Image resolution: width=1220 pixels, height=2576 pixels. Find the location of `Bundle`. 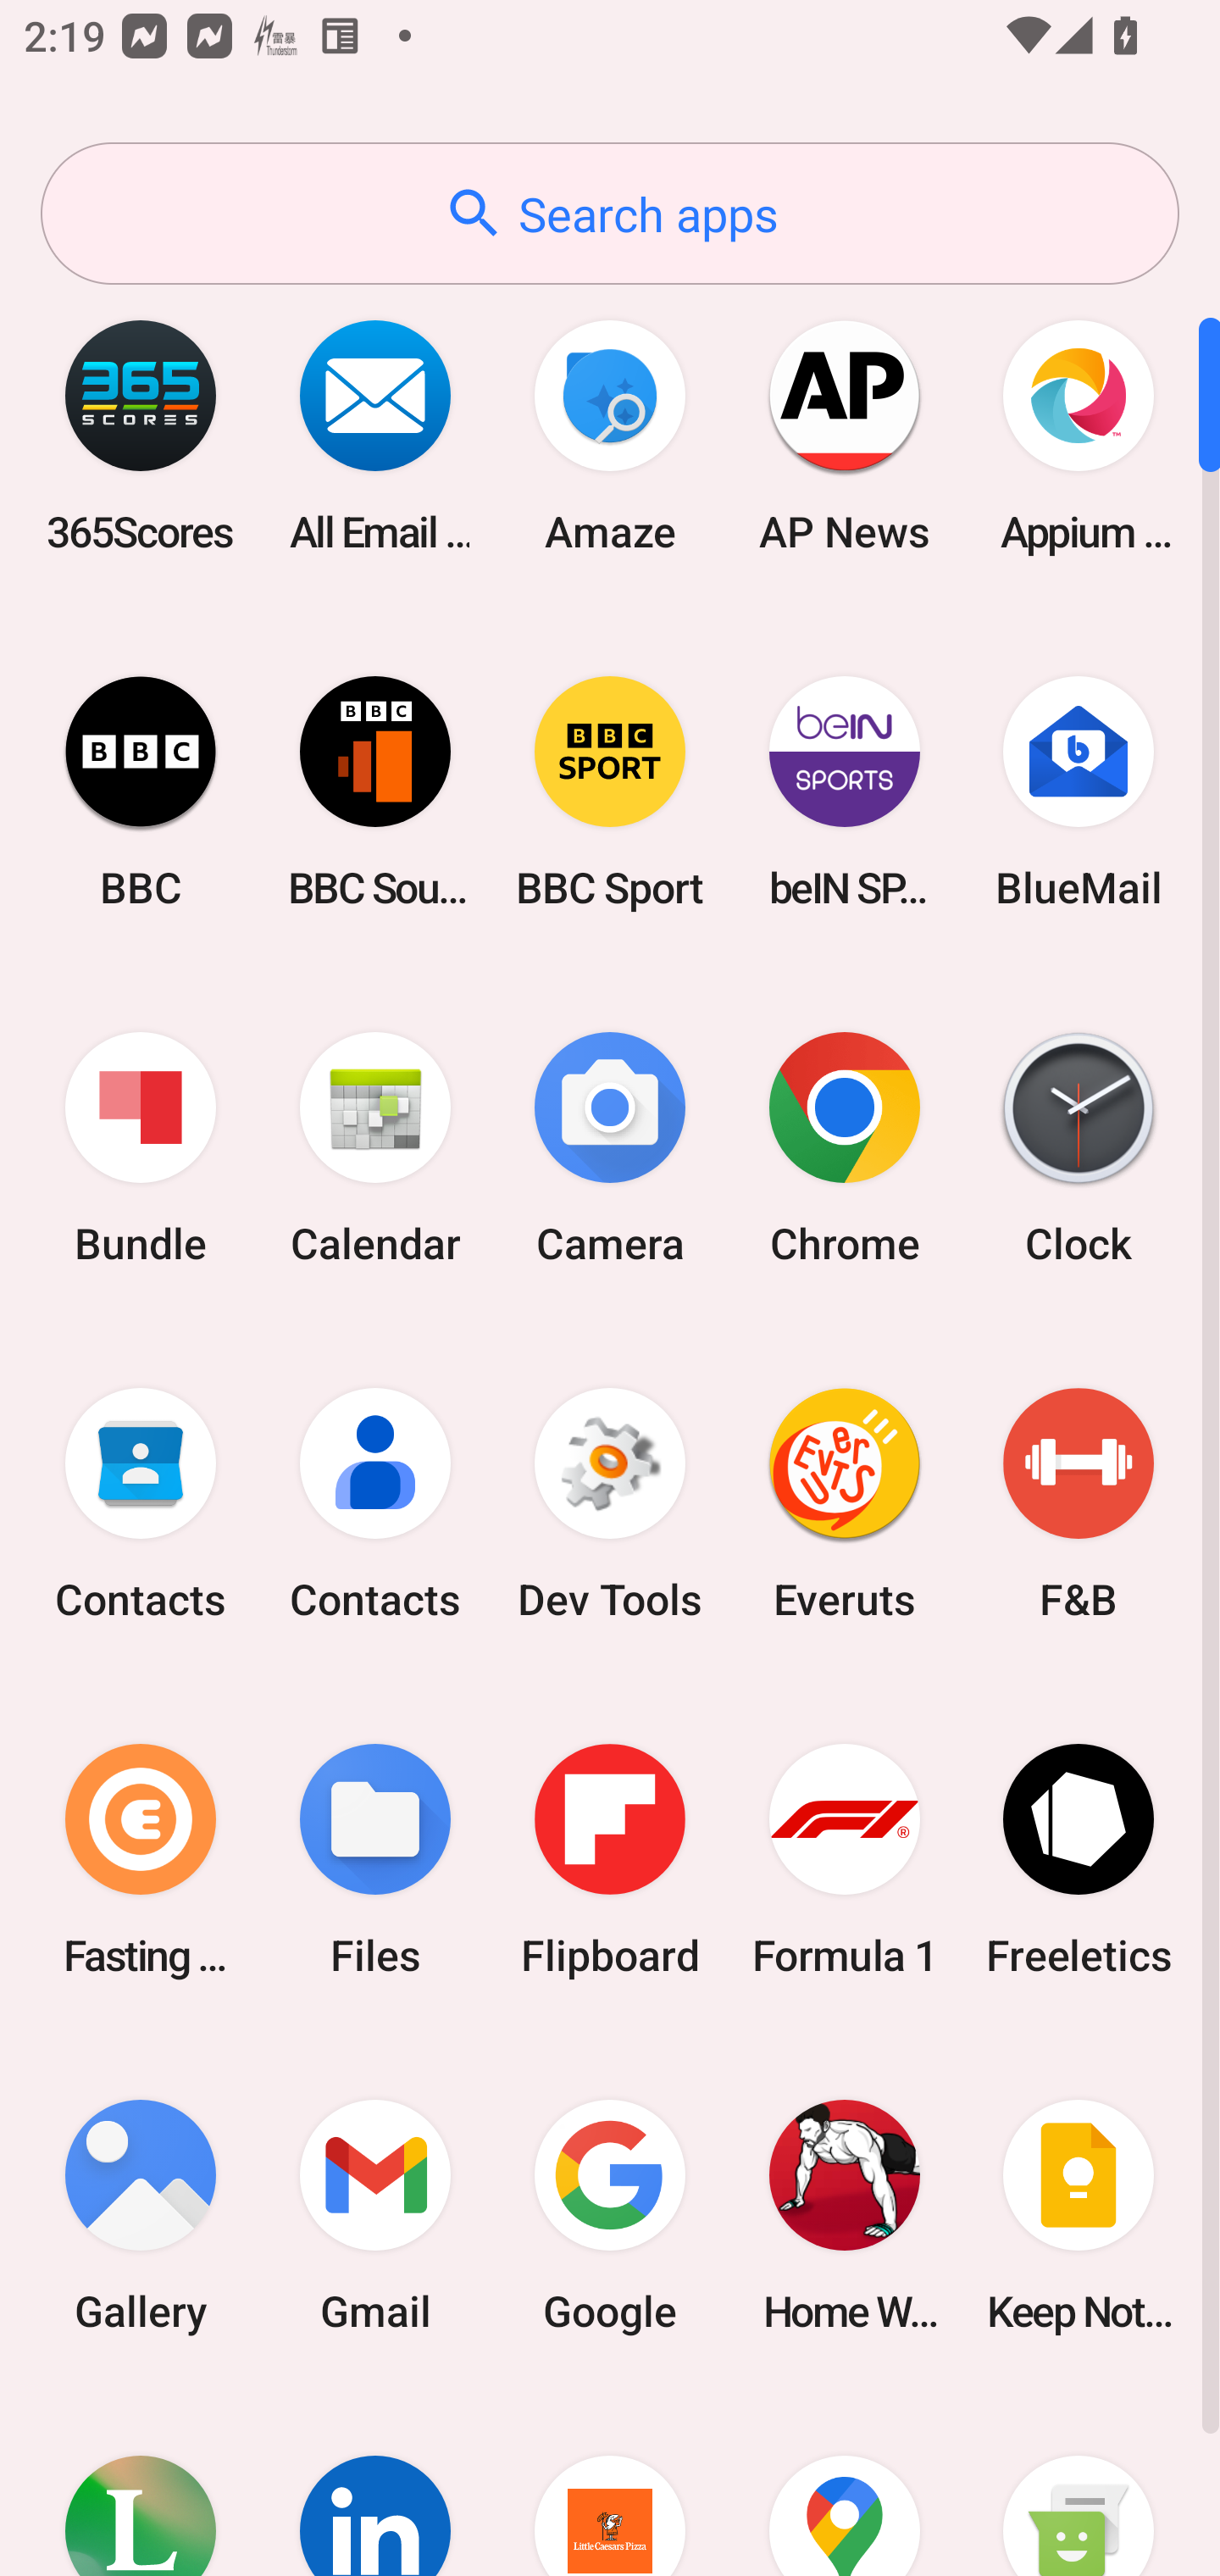

Bundle is located at coordinates (141, 1149).